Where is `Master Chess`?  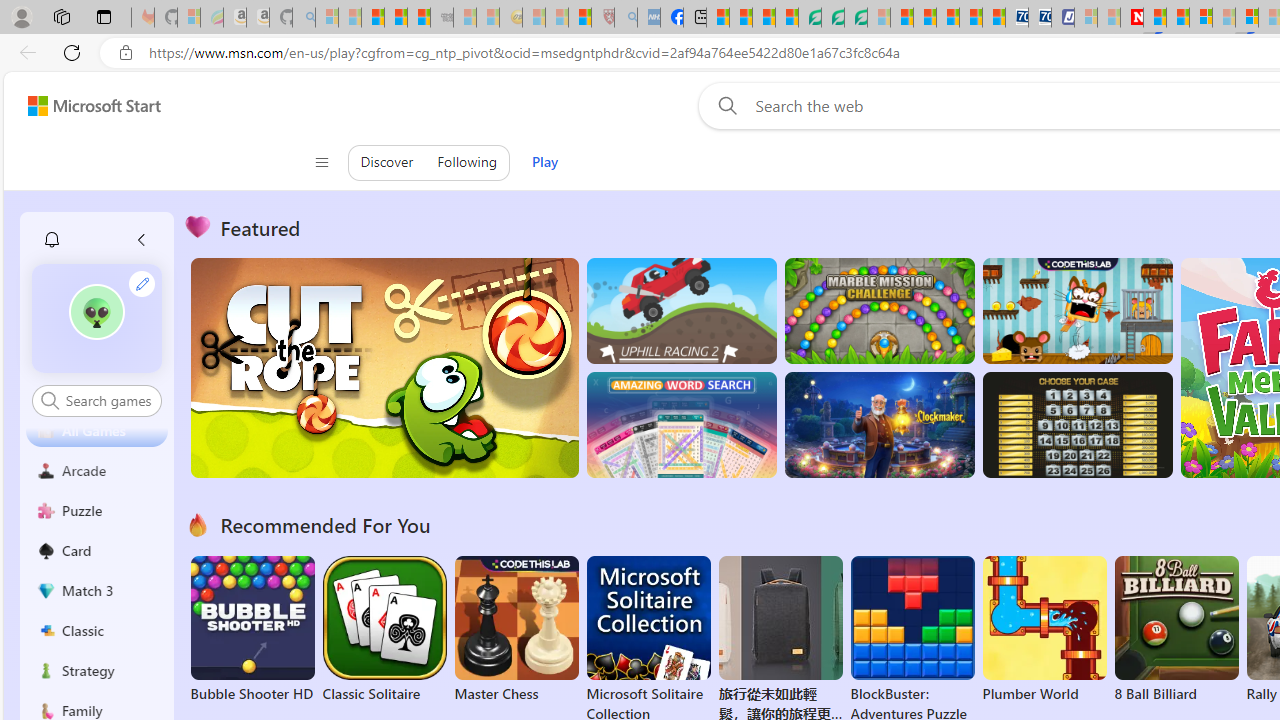 Master Chess is located at coordinates (516, 630).